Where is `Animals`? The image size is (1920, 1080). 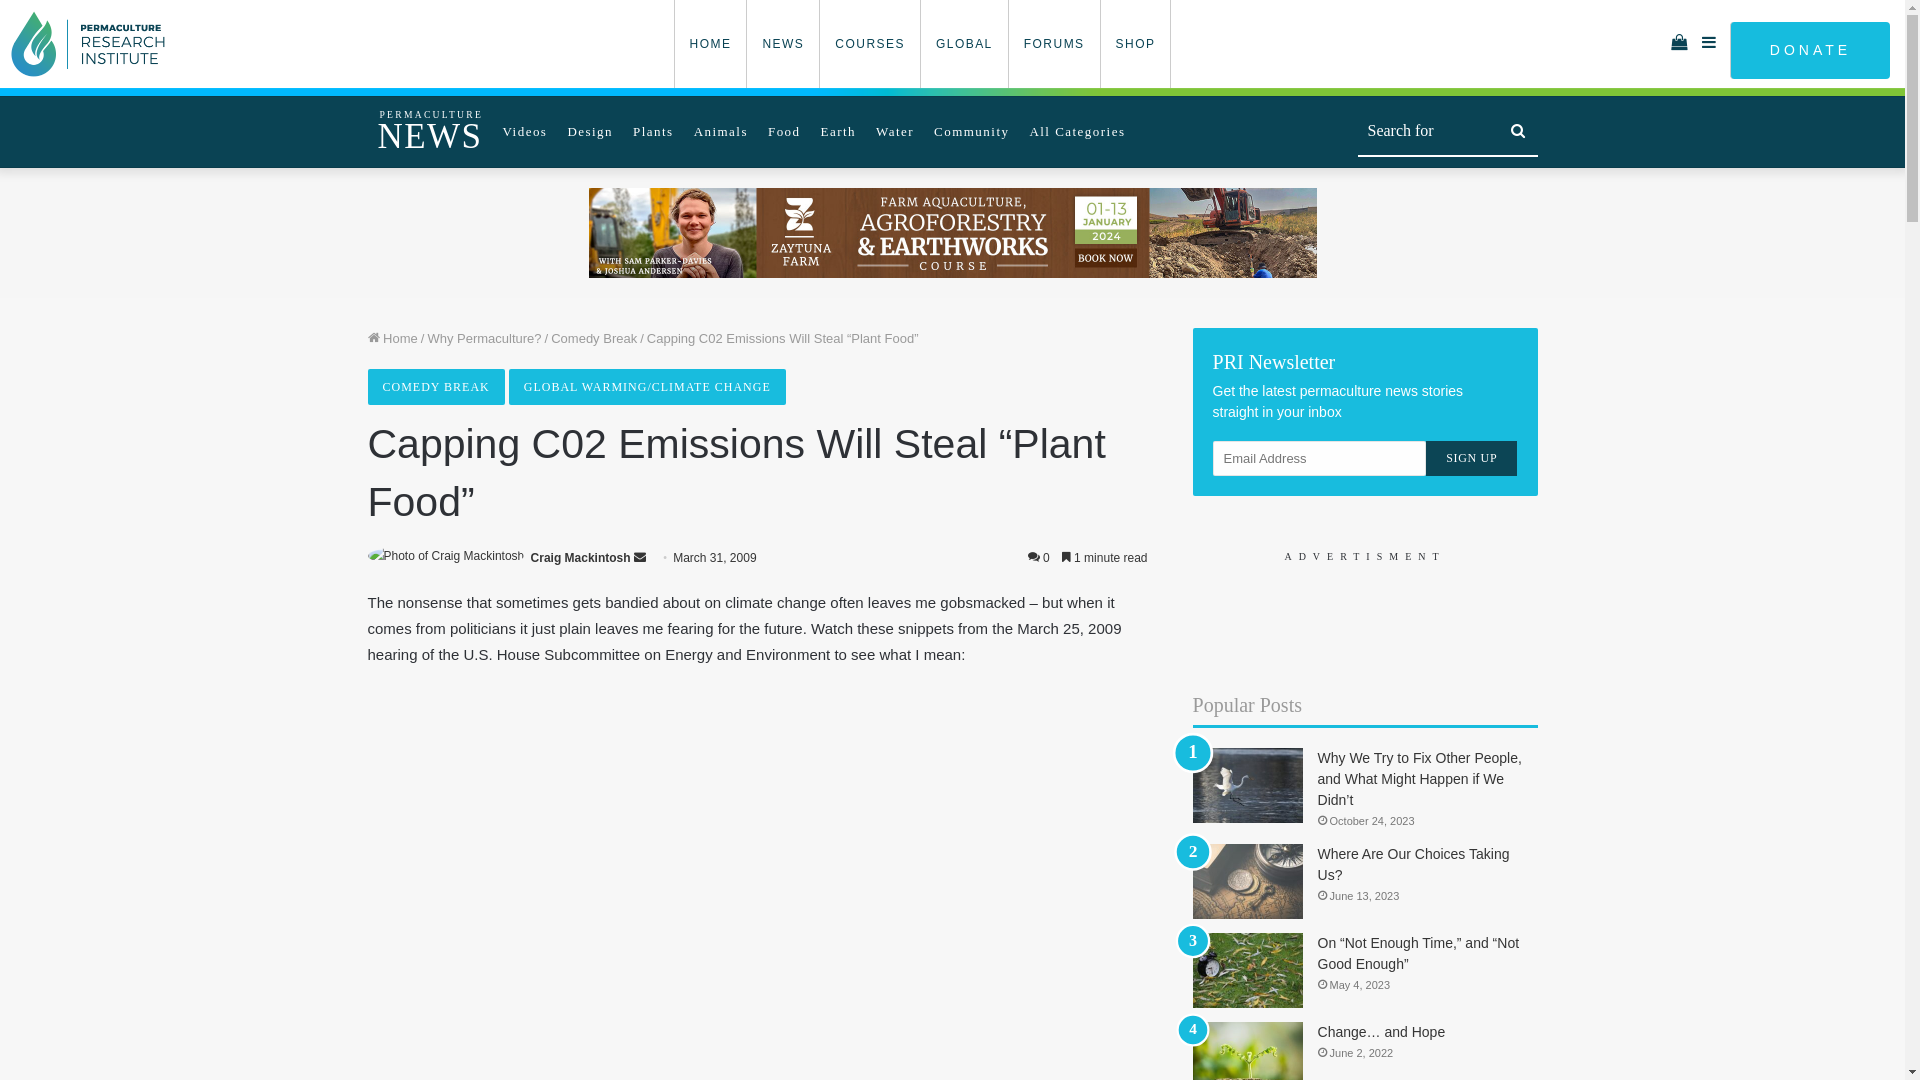
Animals is located at coordinates (721, 132).